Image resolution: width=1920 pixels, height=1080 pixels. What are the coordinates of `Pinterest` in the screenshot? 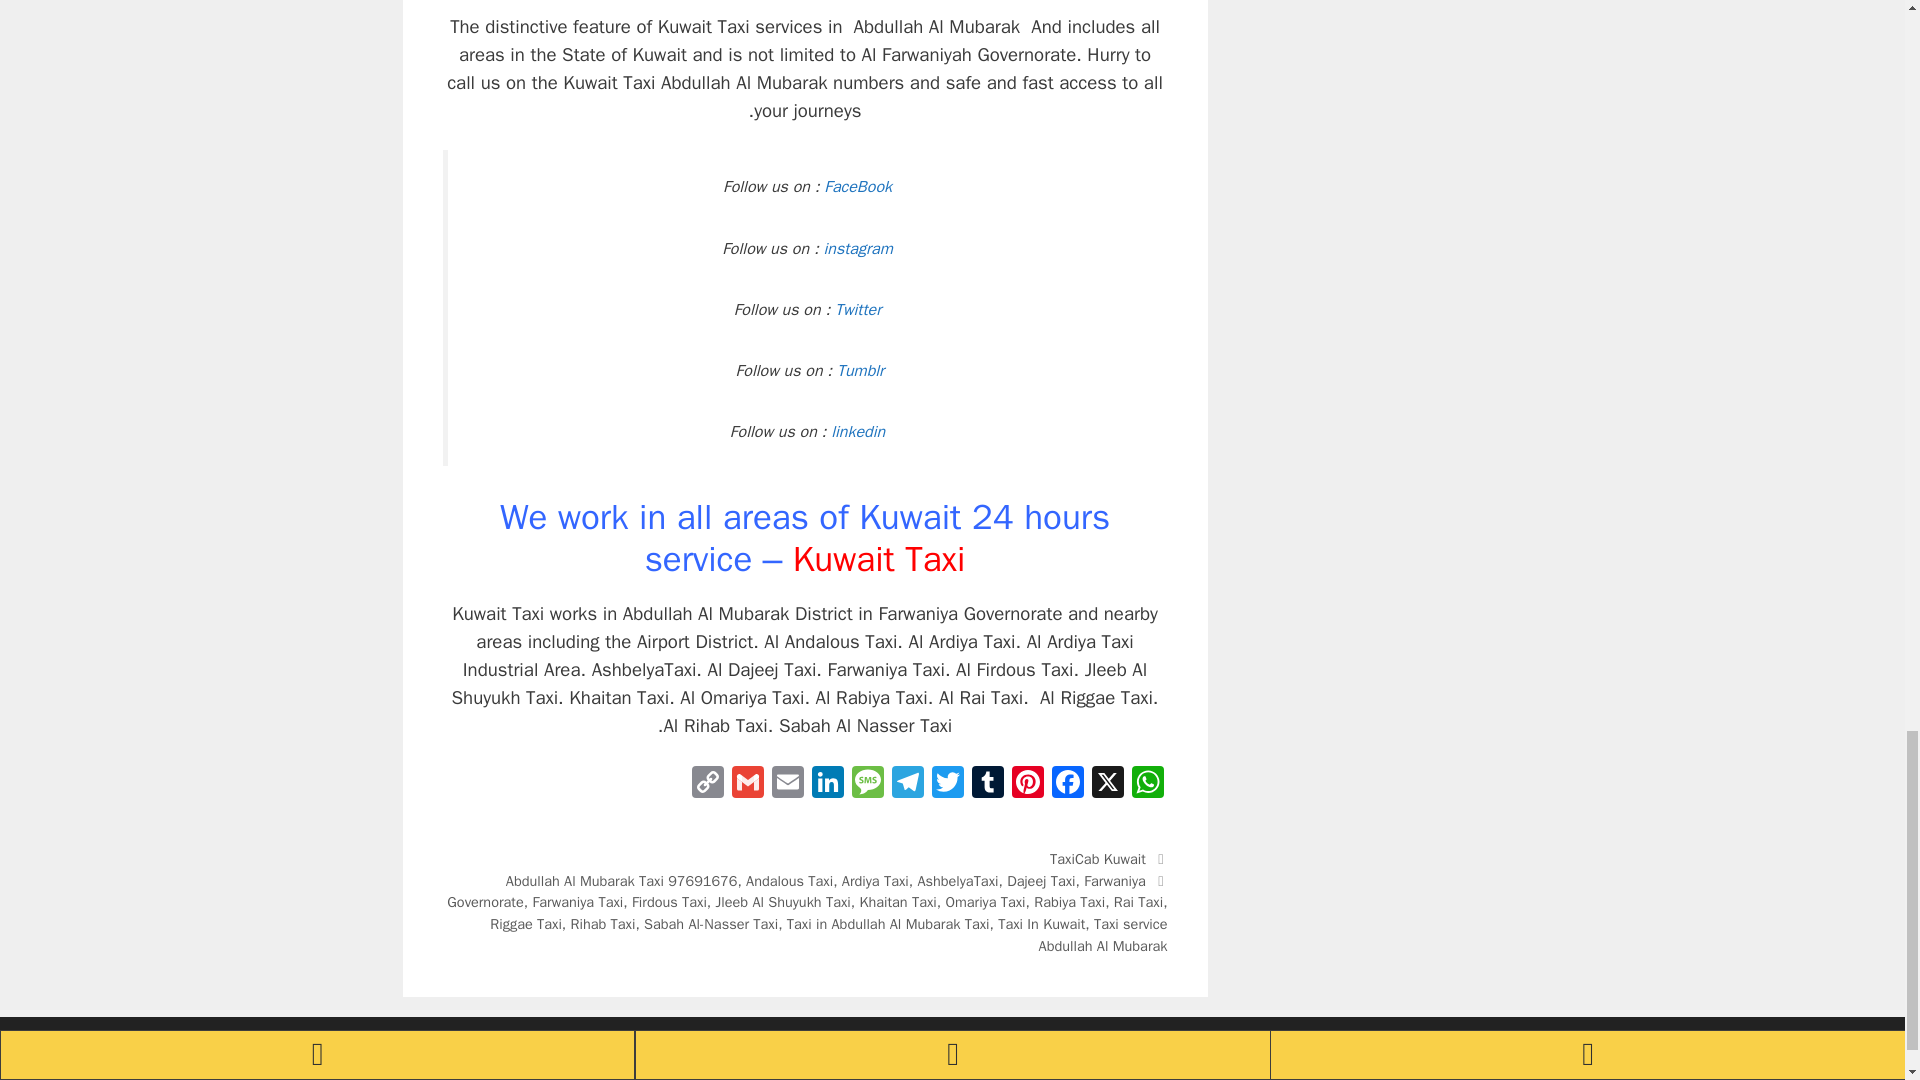 It's located at (1028, 784).